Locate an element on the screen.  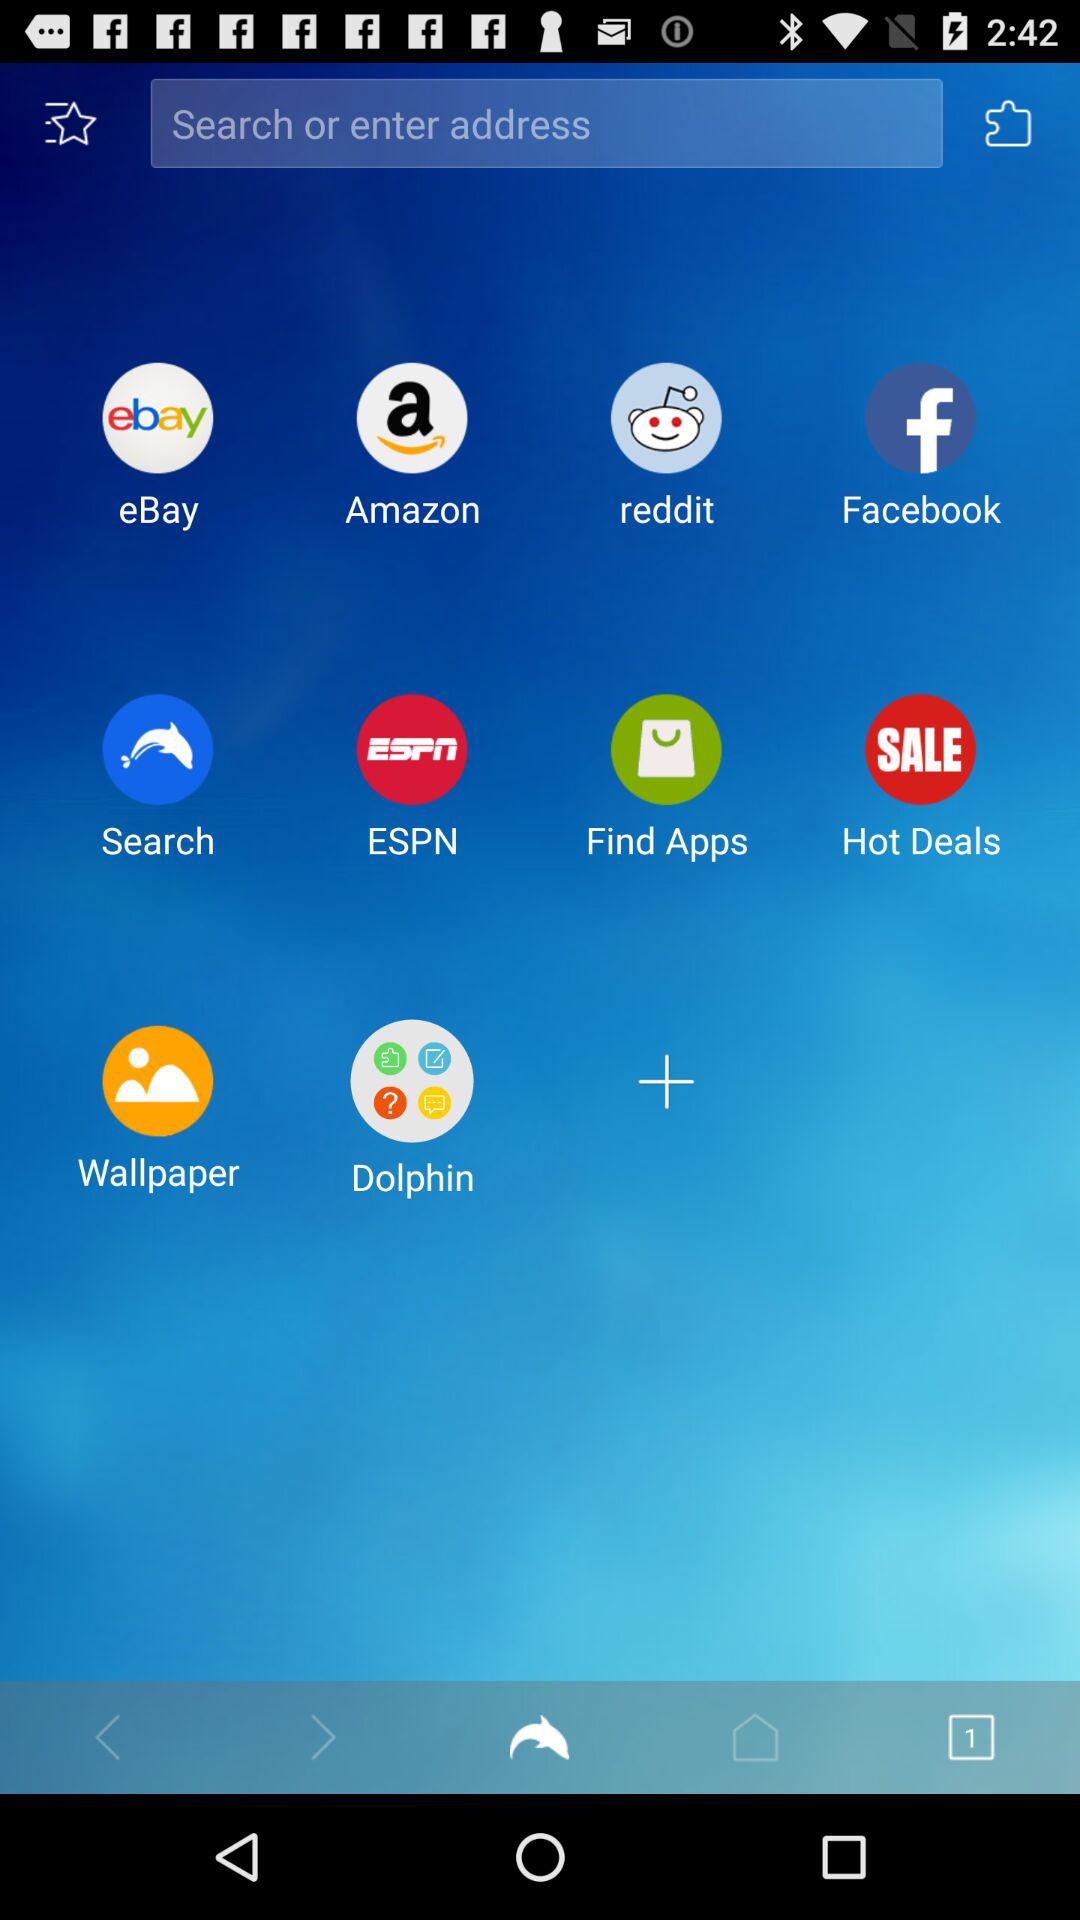
choose the search is located at coordinates (158, 792).